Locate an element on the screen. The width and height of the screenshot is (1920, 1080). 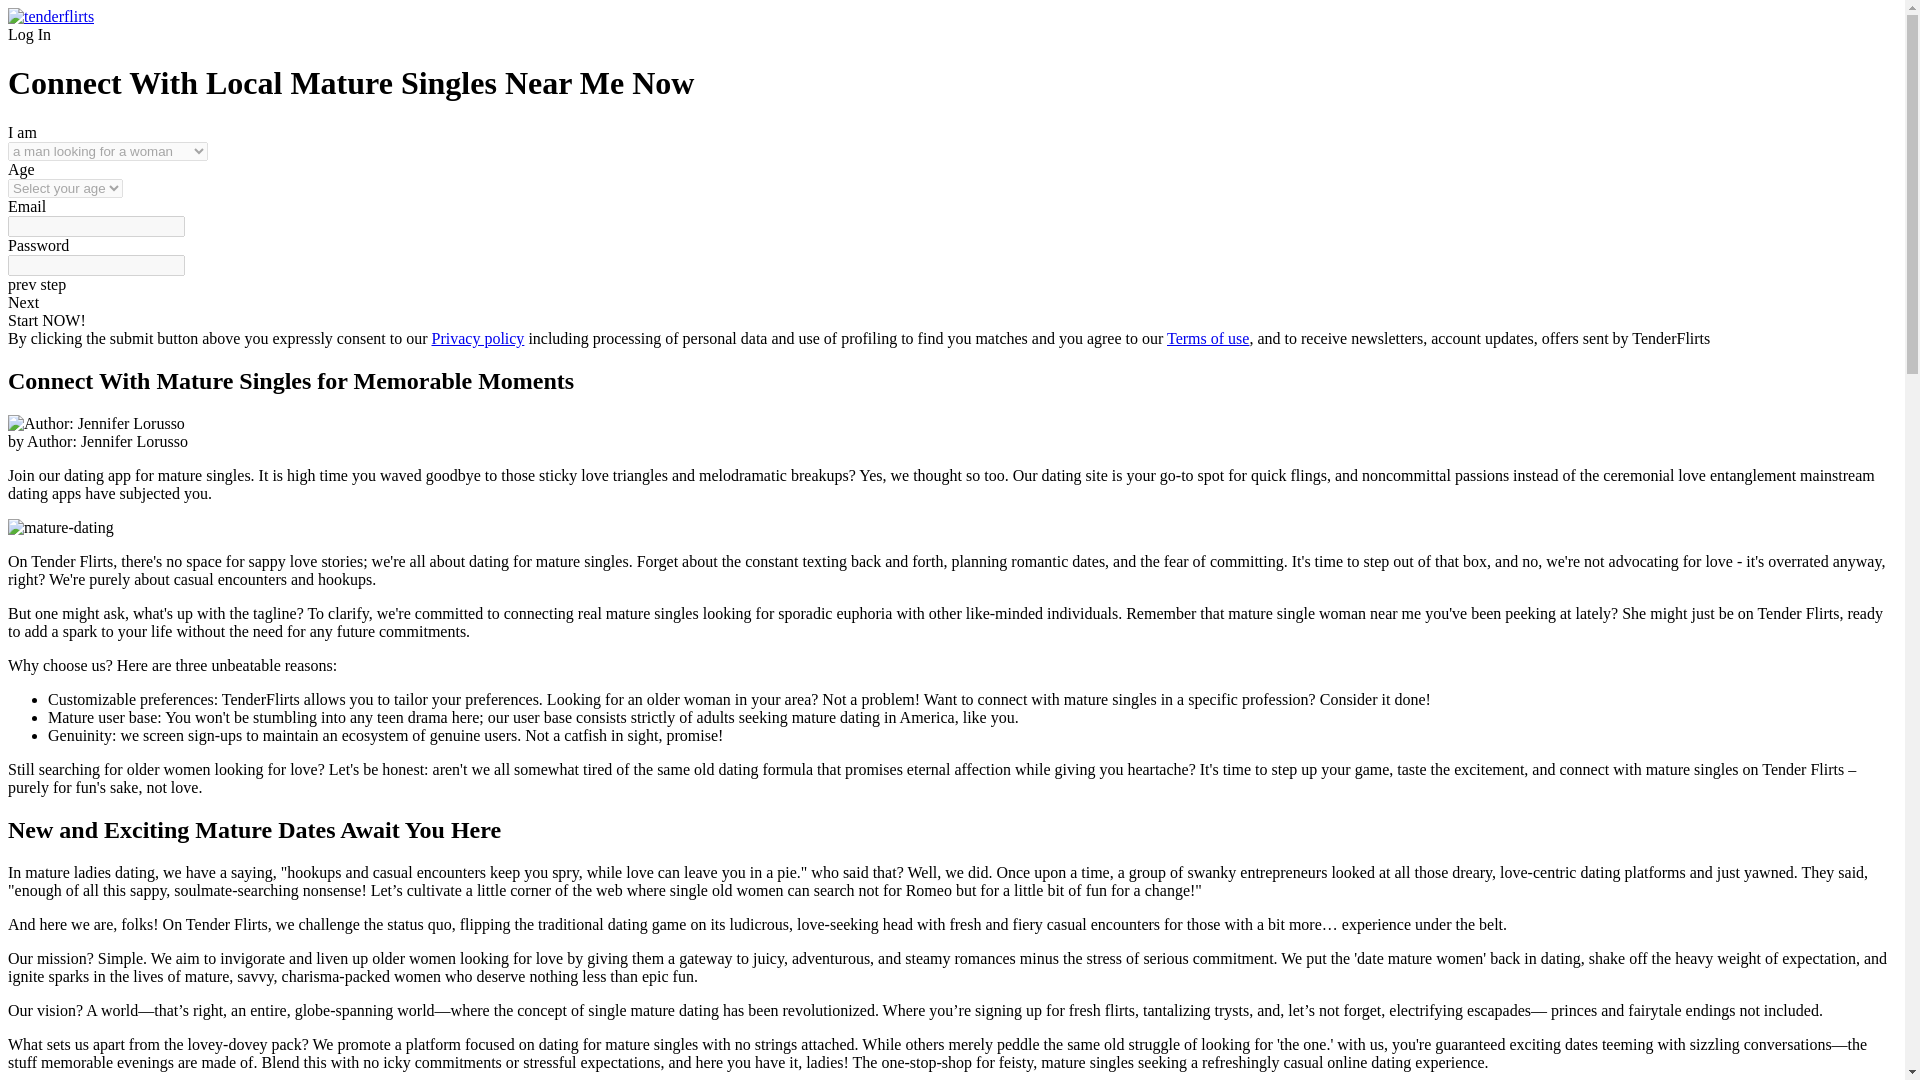
Privacy policy is located at coordinates (478, 338).